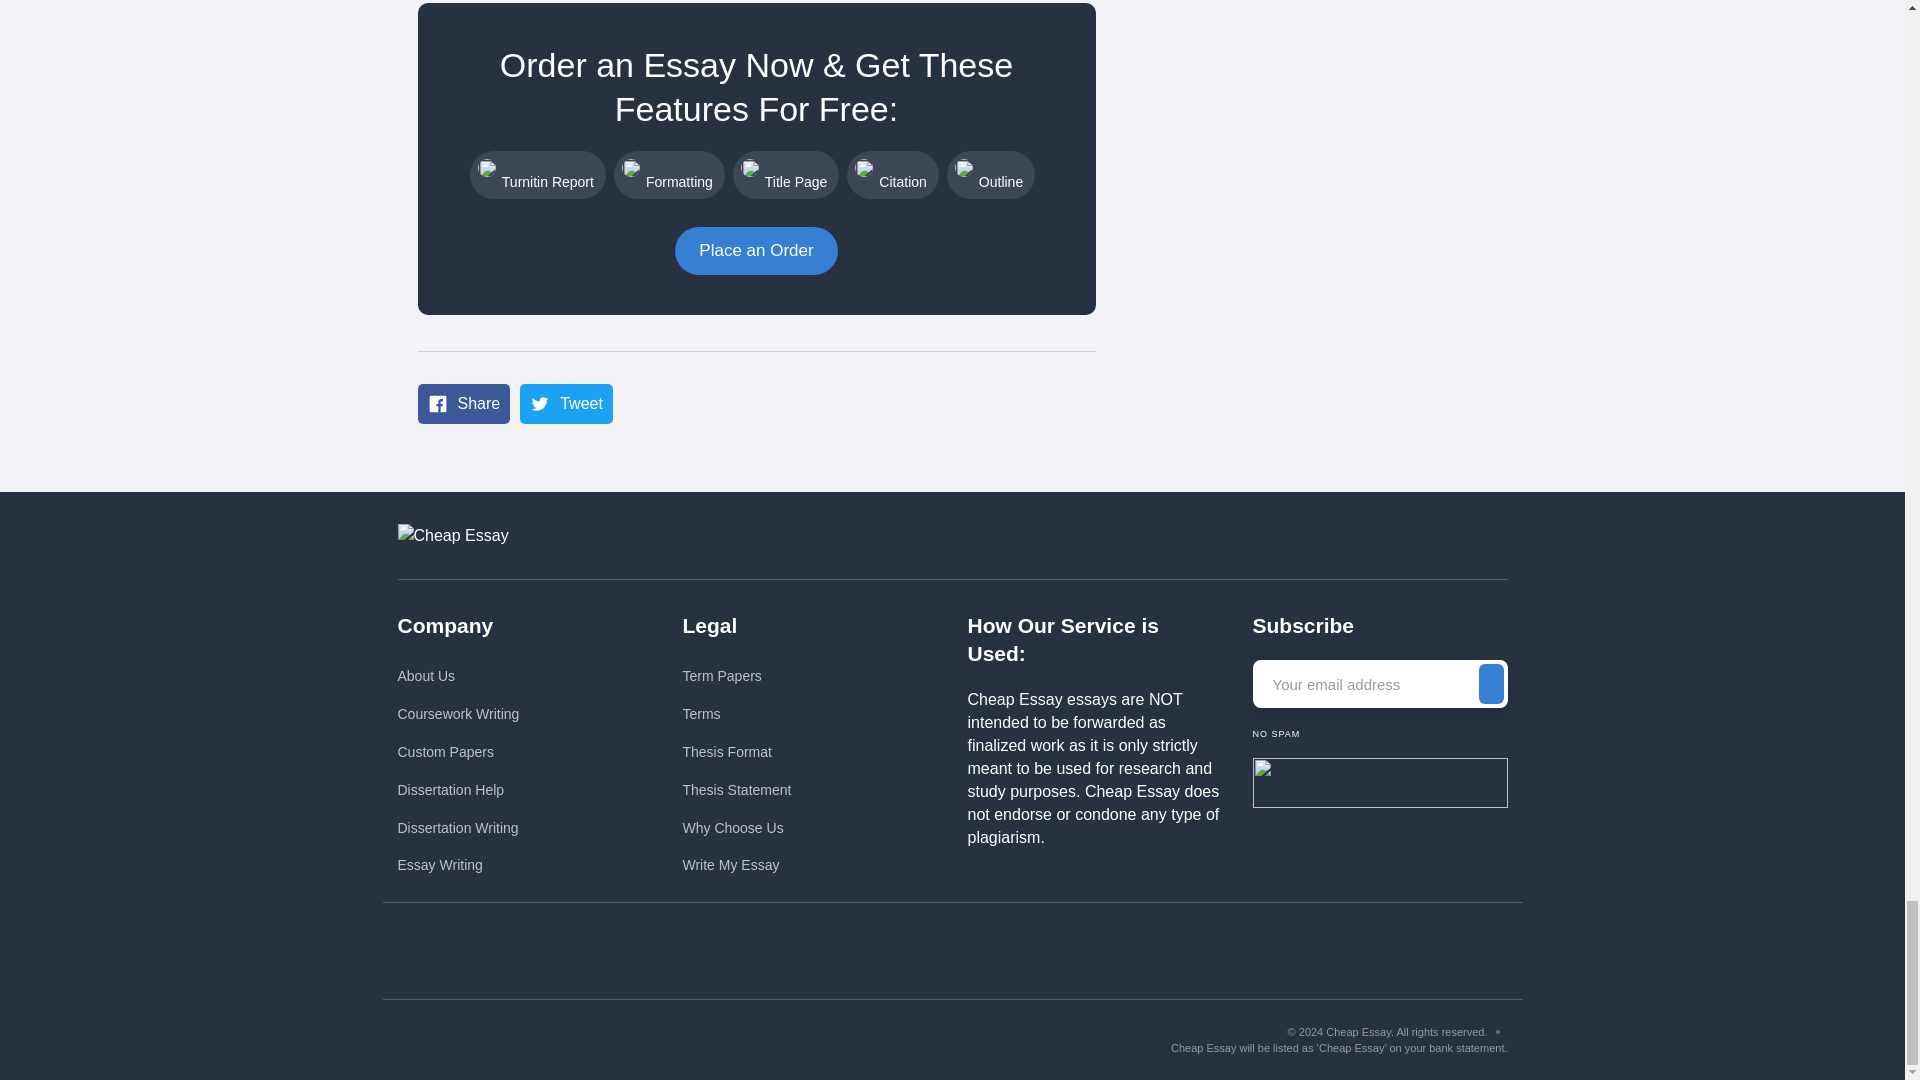  What do you see at coordinates (458, 828) in the screenshot?
I see `Dissertation Writing` at bounding box center [458, 828].